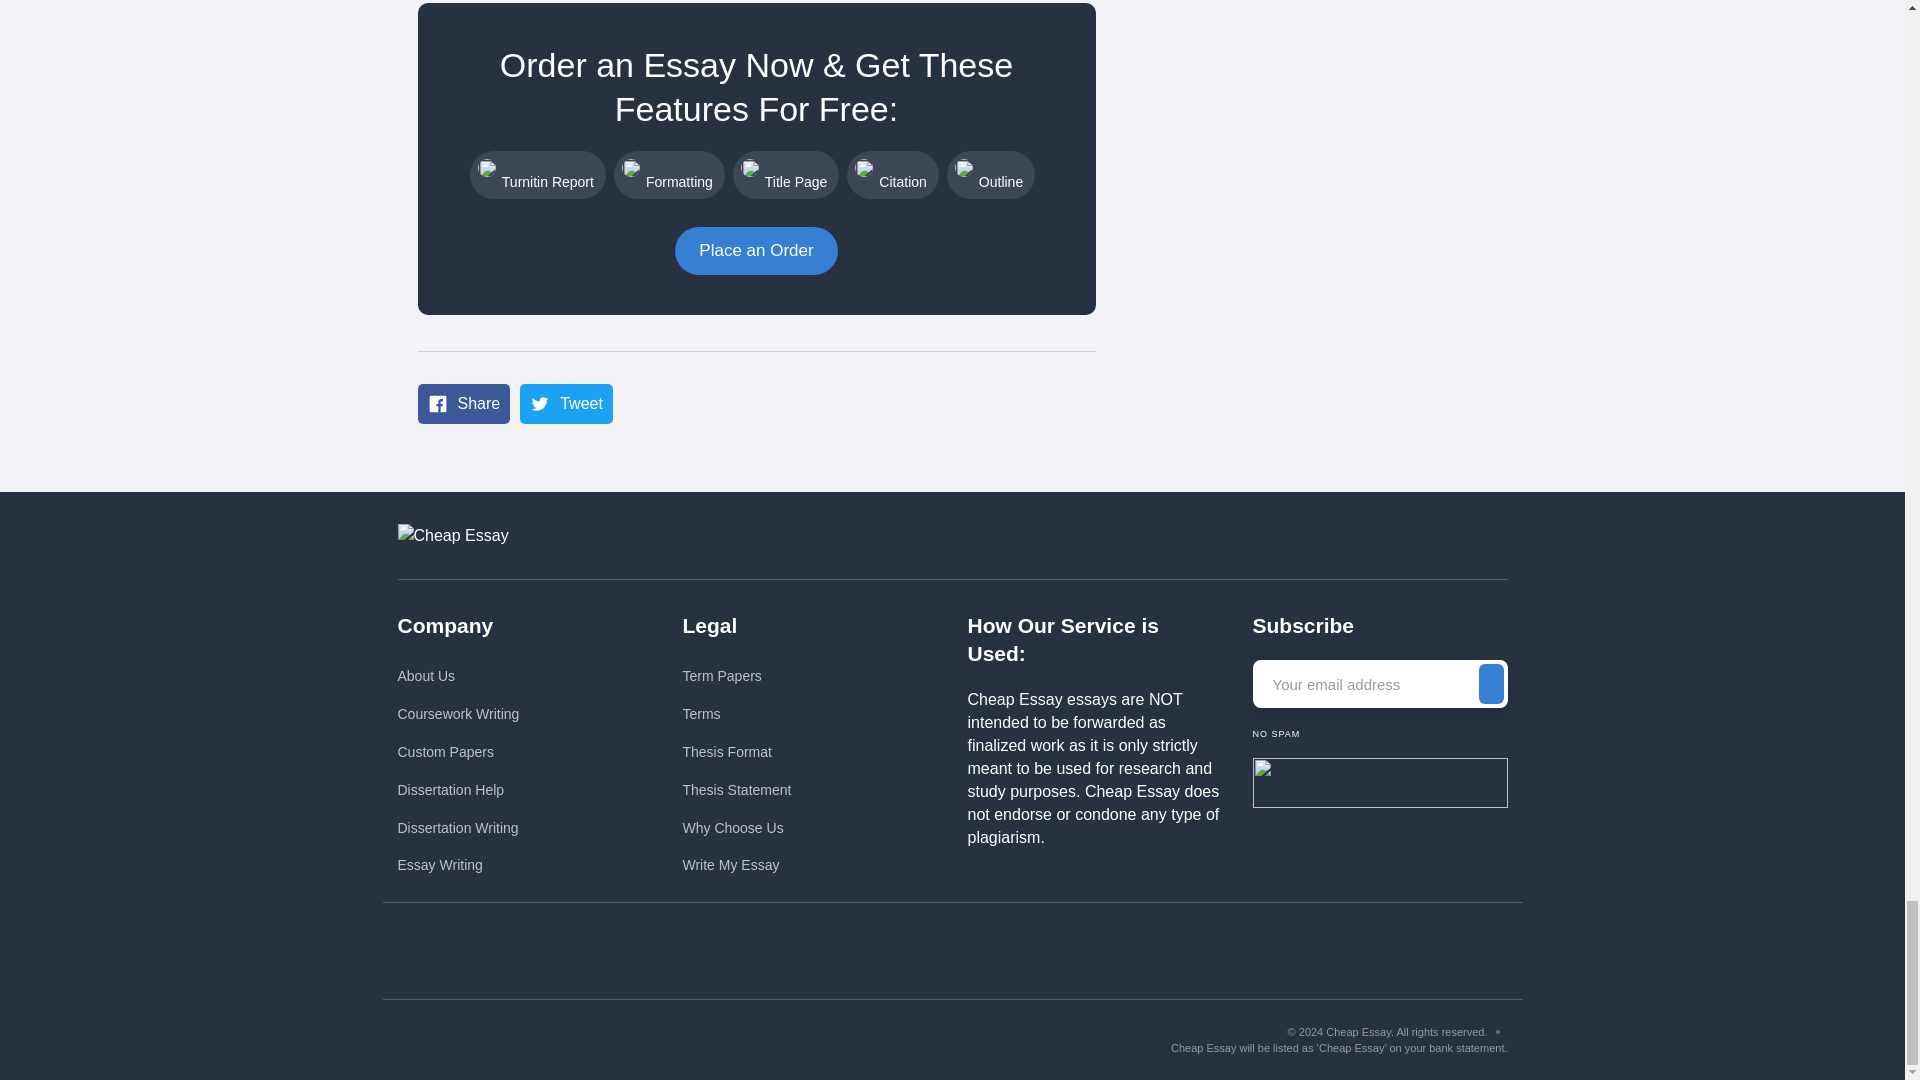  What do you see at coordinates (458, 828) in the screenshot?
I see `Dissertation Writing` at bounding box center [458, 828].